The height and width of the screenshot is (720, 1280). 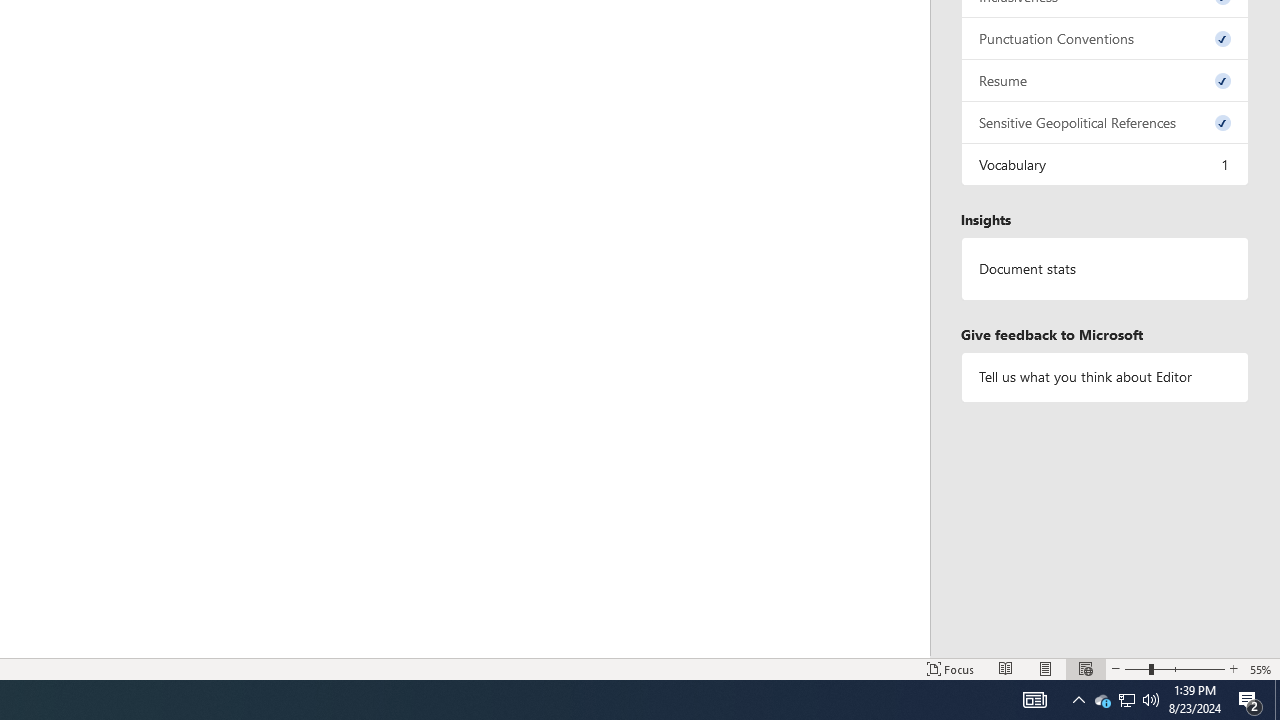 I want to click on User Promoted Notification Area, so click(x=1233, y=668).